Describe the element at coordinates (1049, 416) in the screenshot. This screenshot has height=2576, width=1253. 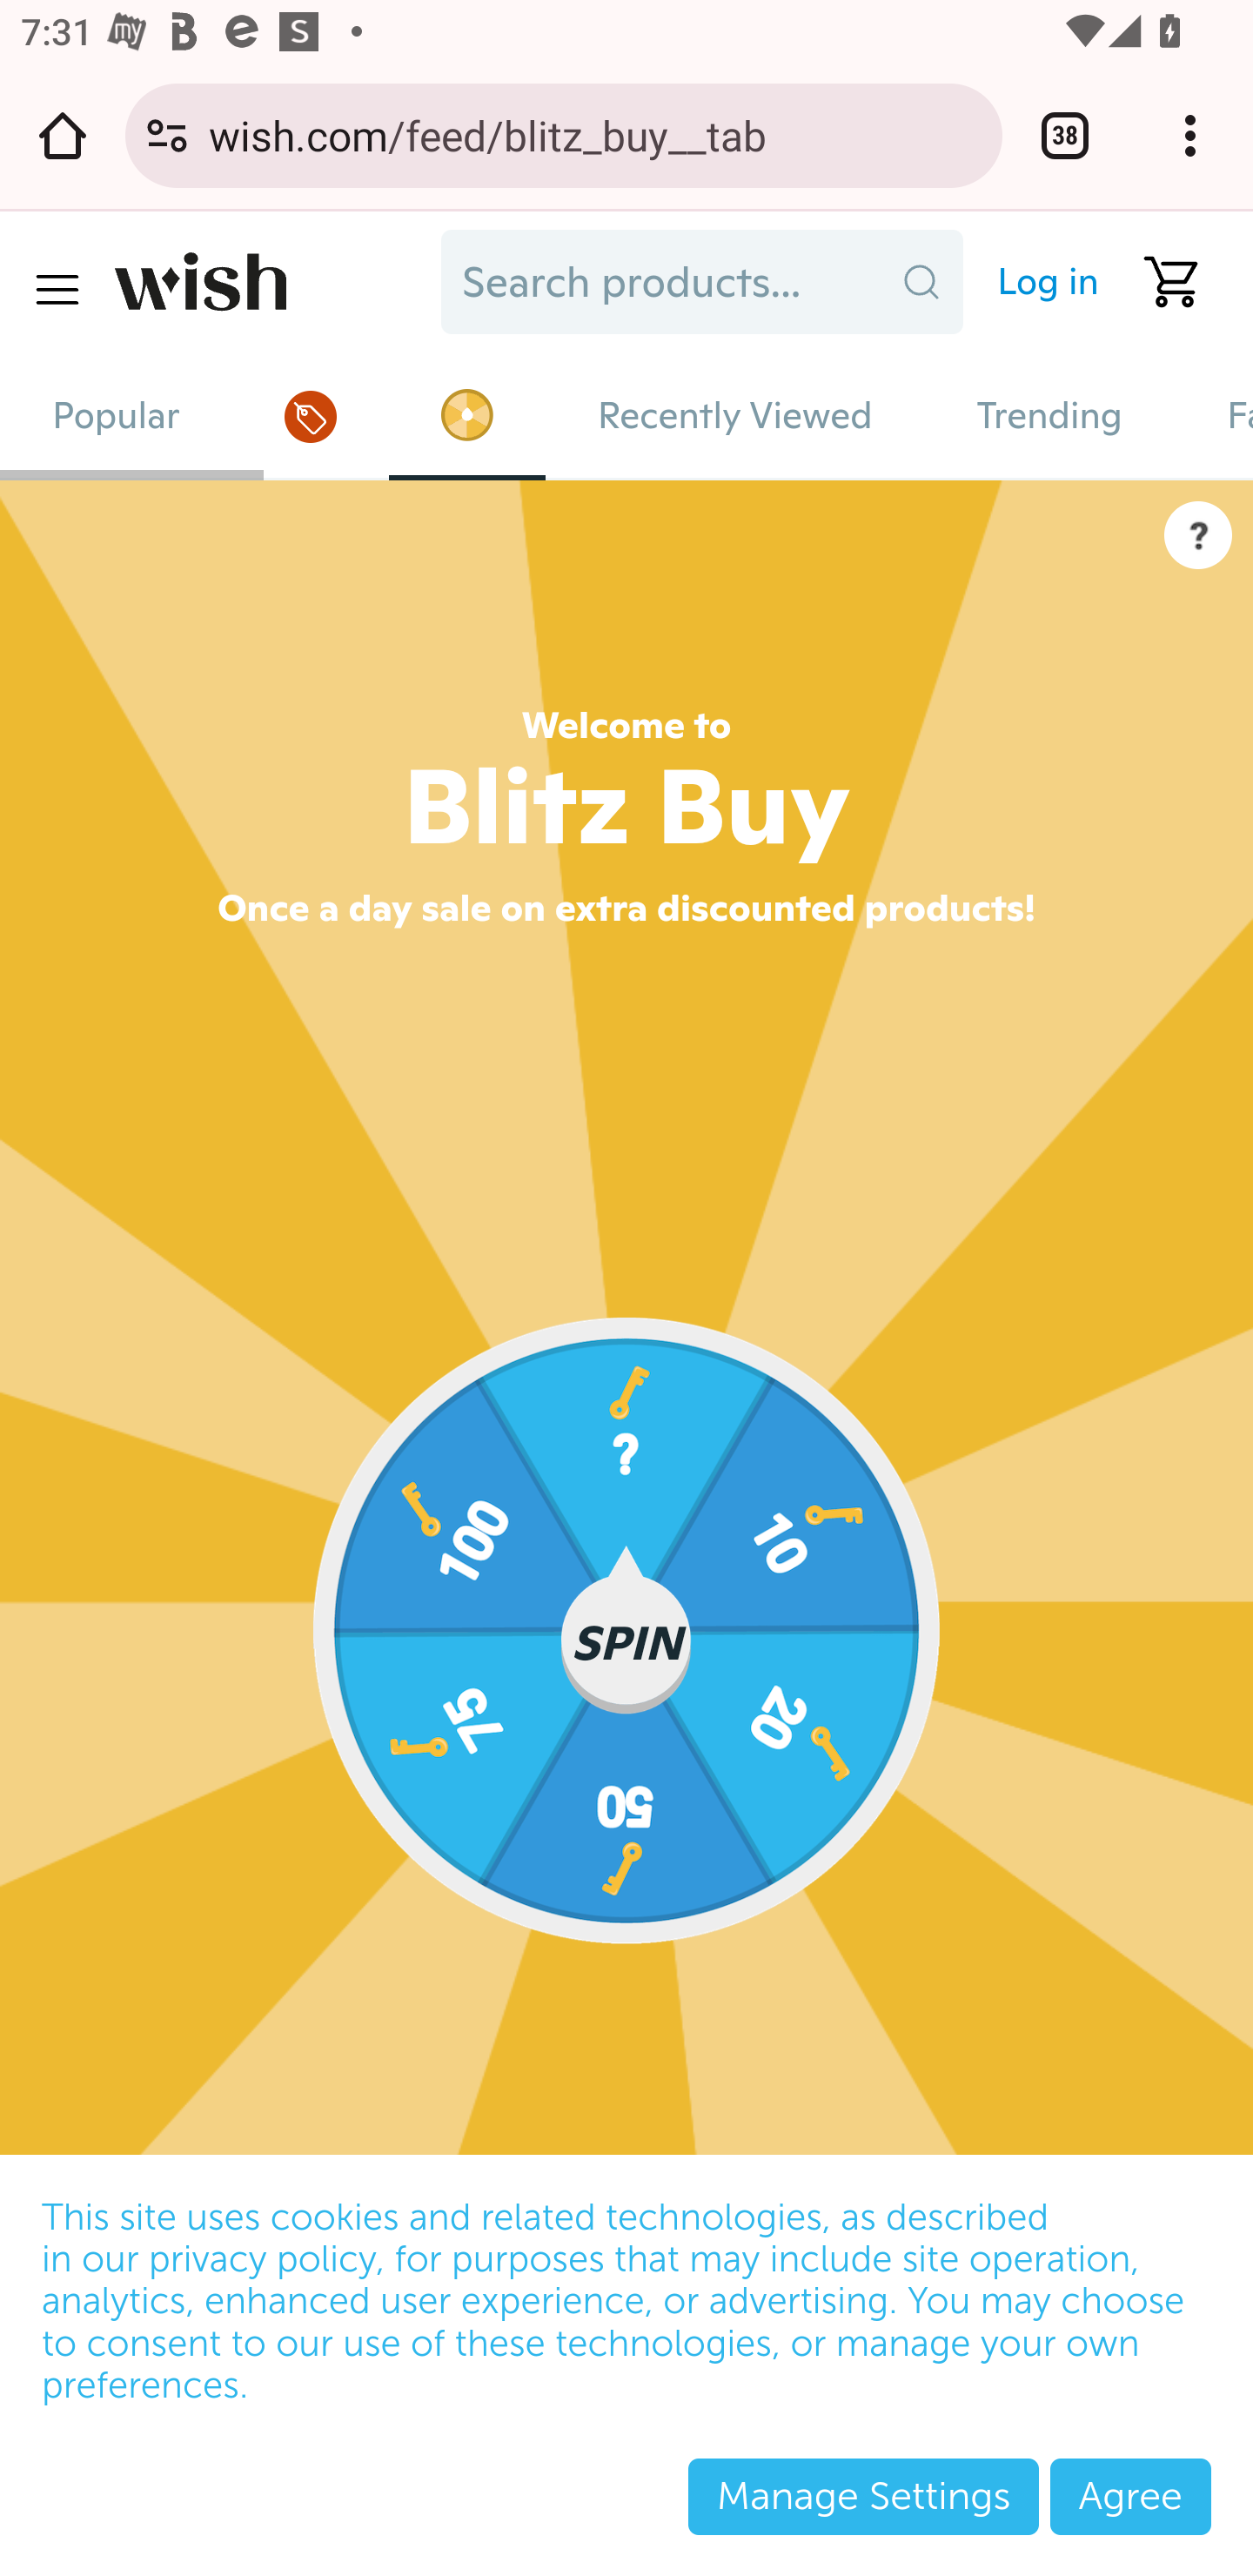
I see `Trending` at that location.